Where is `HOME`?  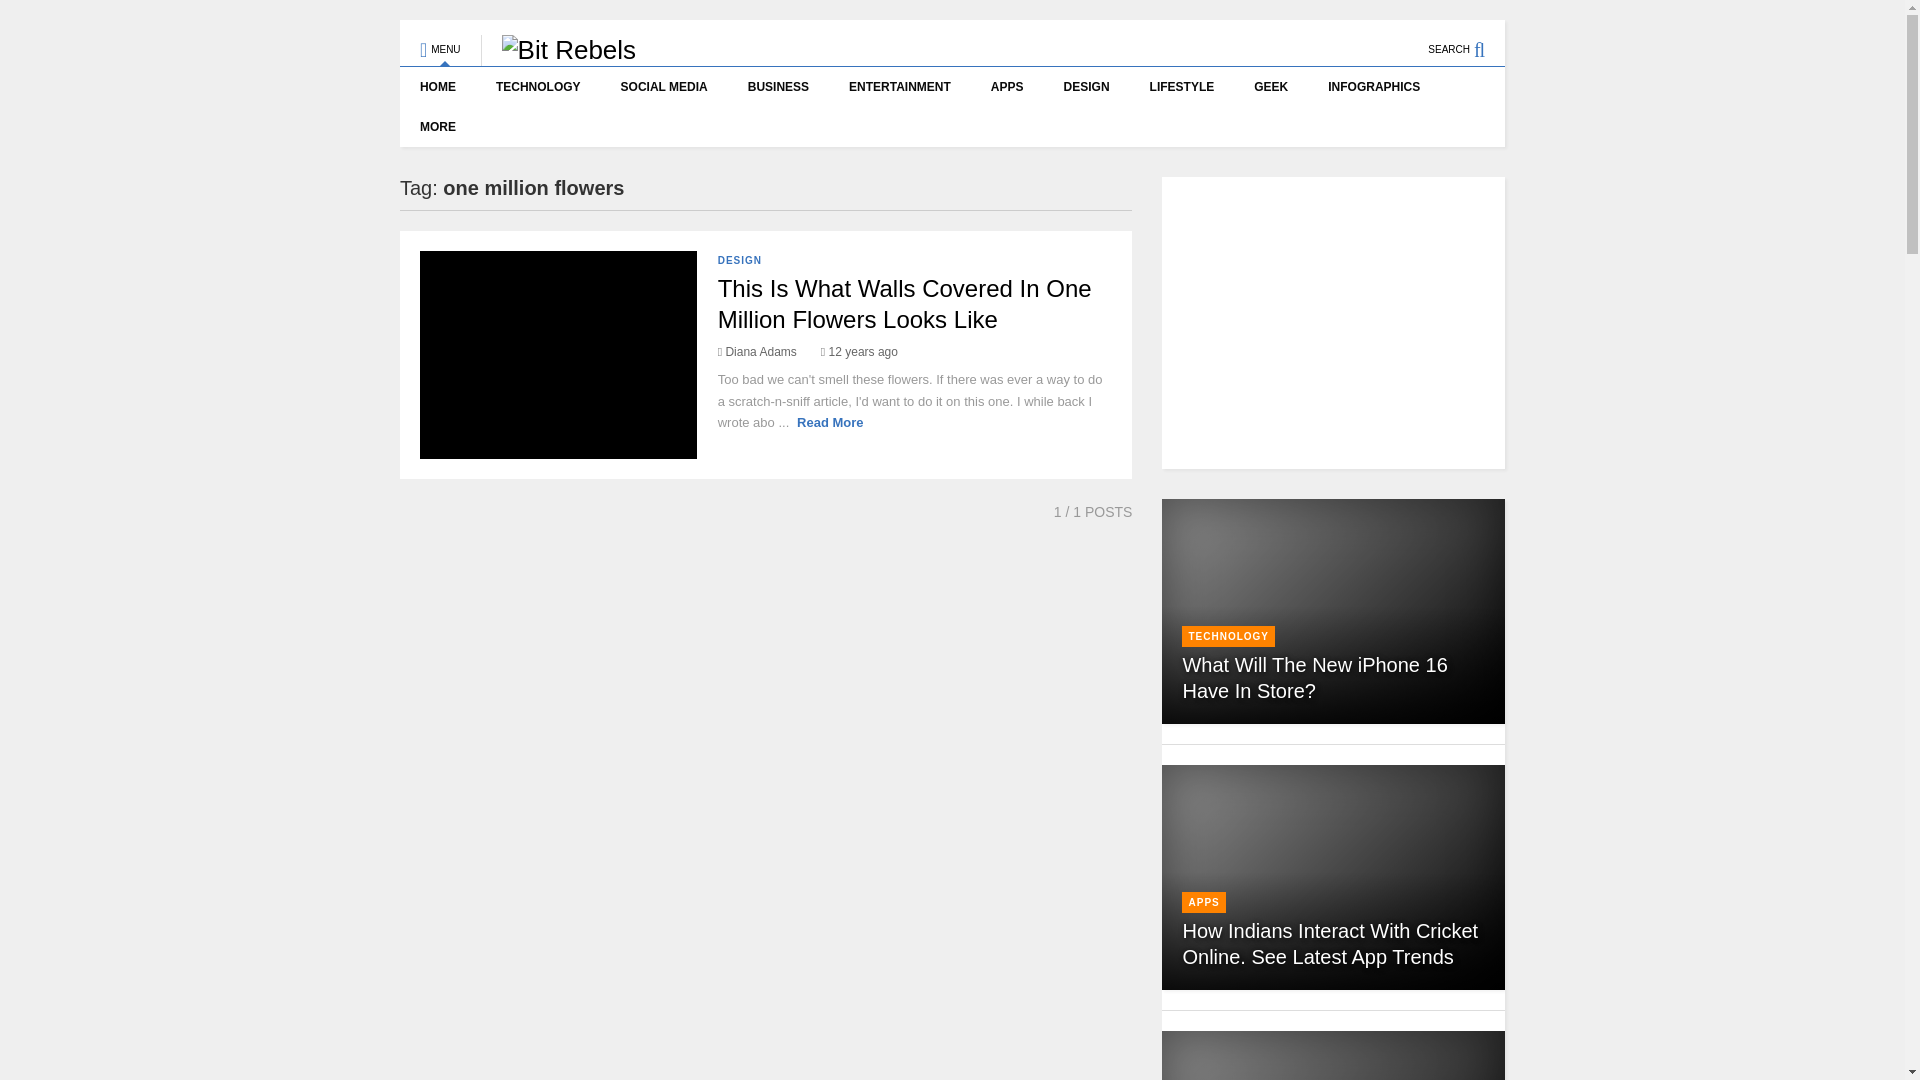 HOME is located at coordinates (438, 86).